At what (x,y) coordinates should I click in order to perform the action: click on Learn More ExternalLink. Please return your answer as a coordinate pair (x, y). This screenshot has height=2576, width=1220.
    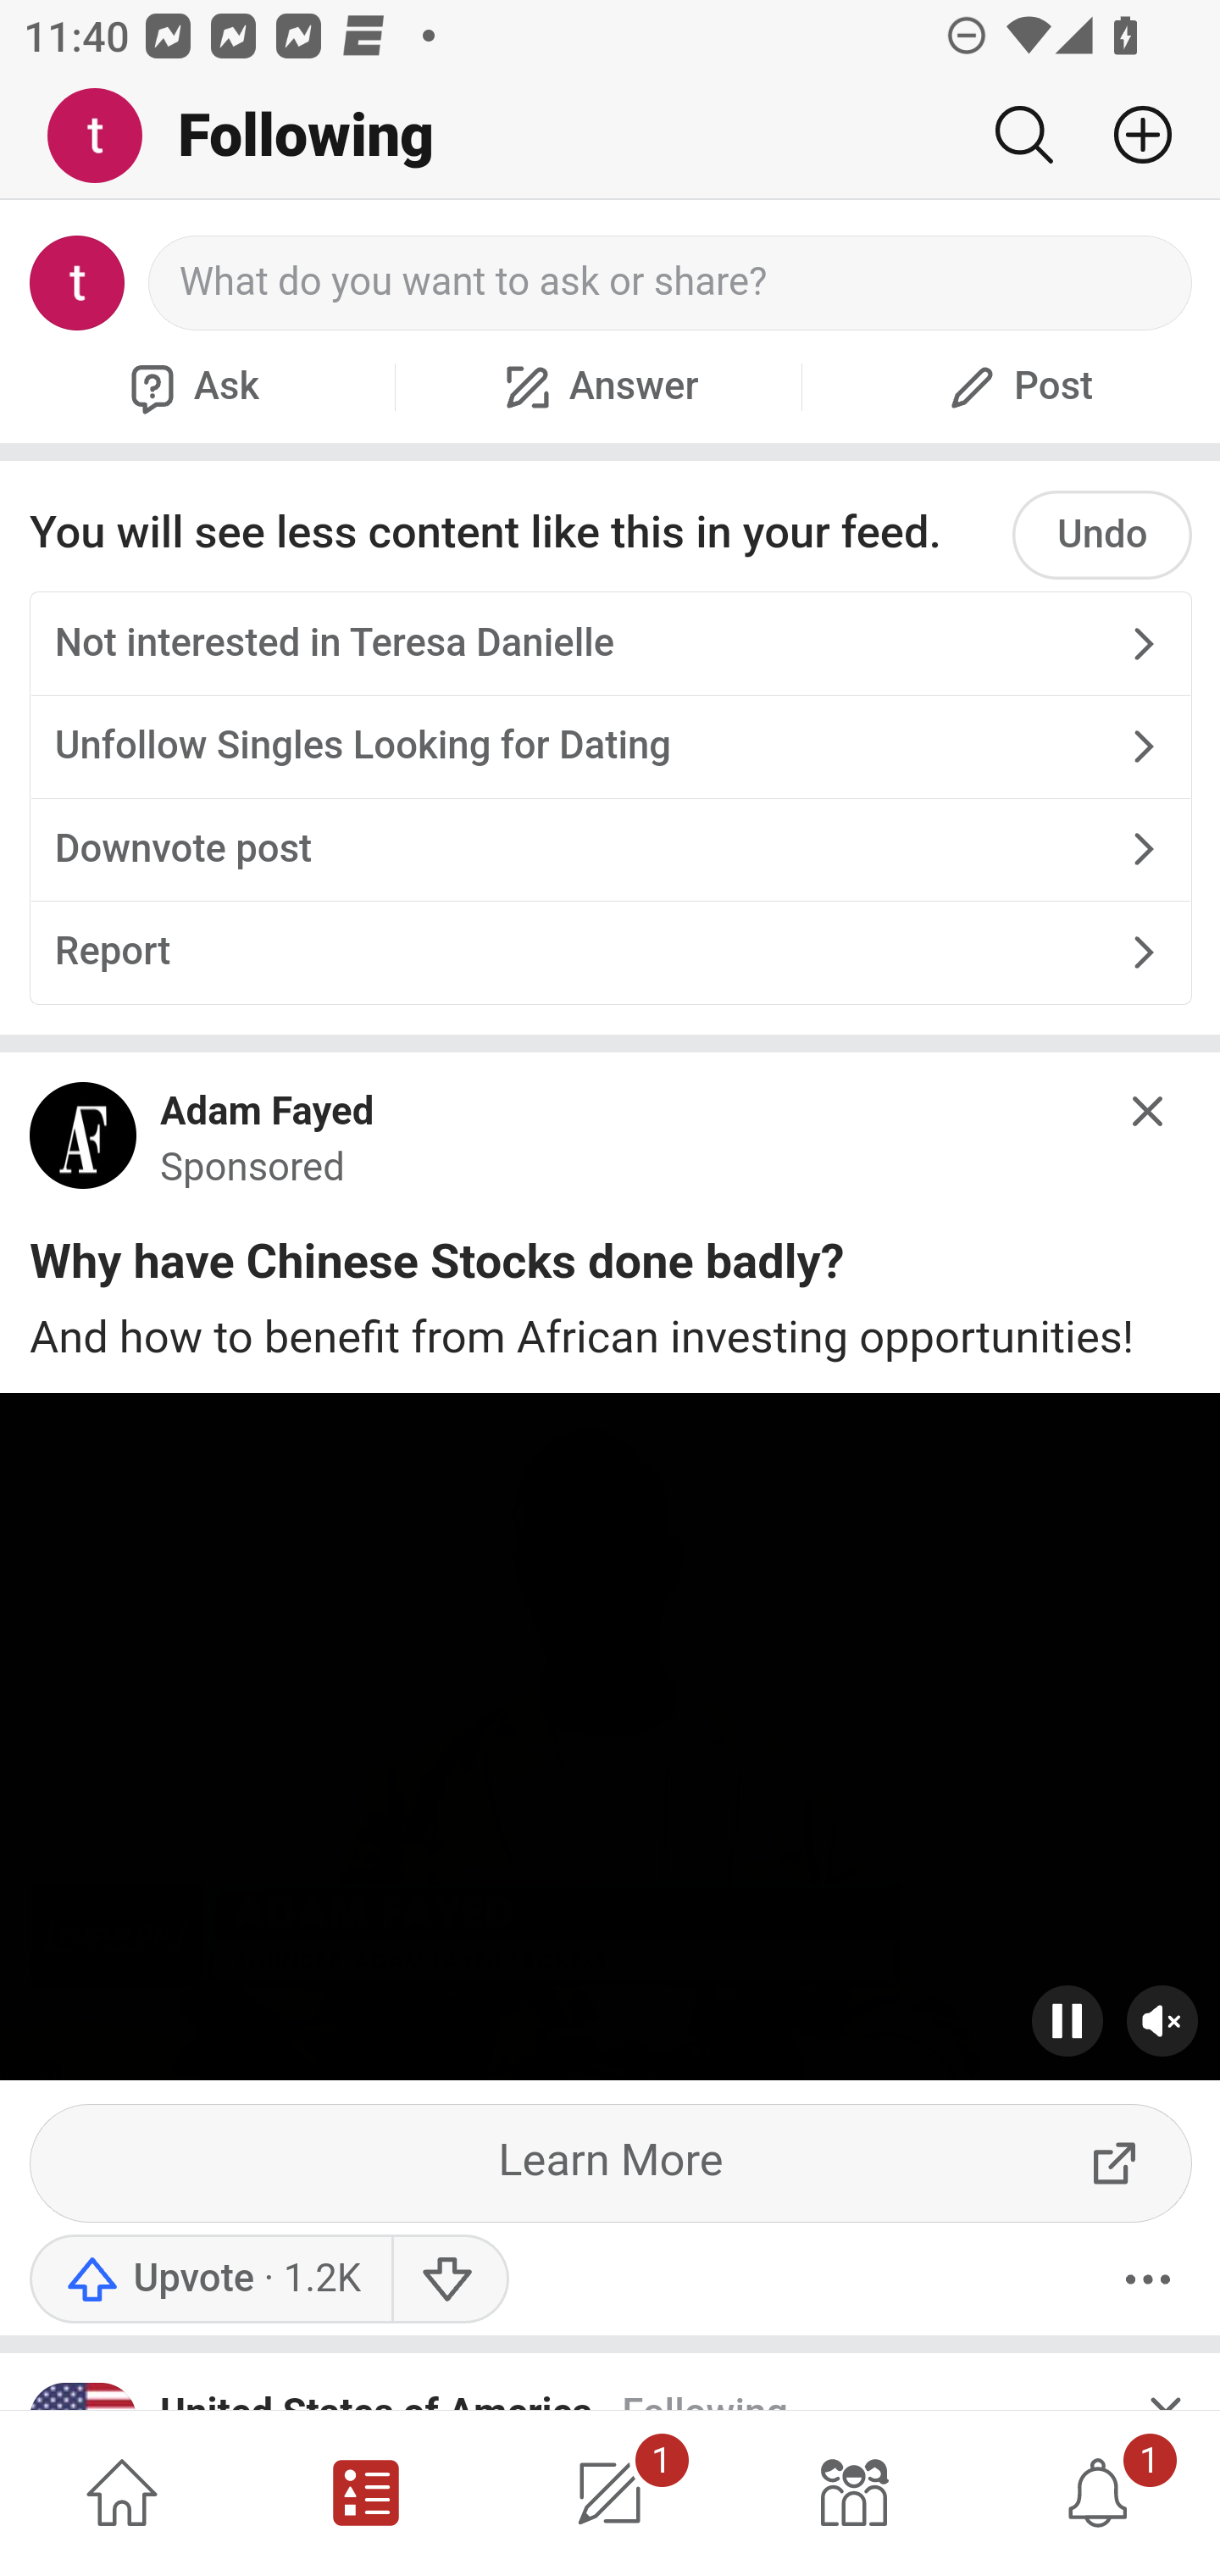
    Looking at the image, I should click on (612, 2164).